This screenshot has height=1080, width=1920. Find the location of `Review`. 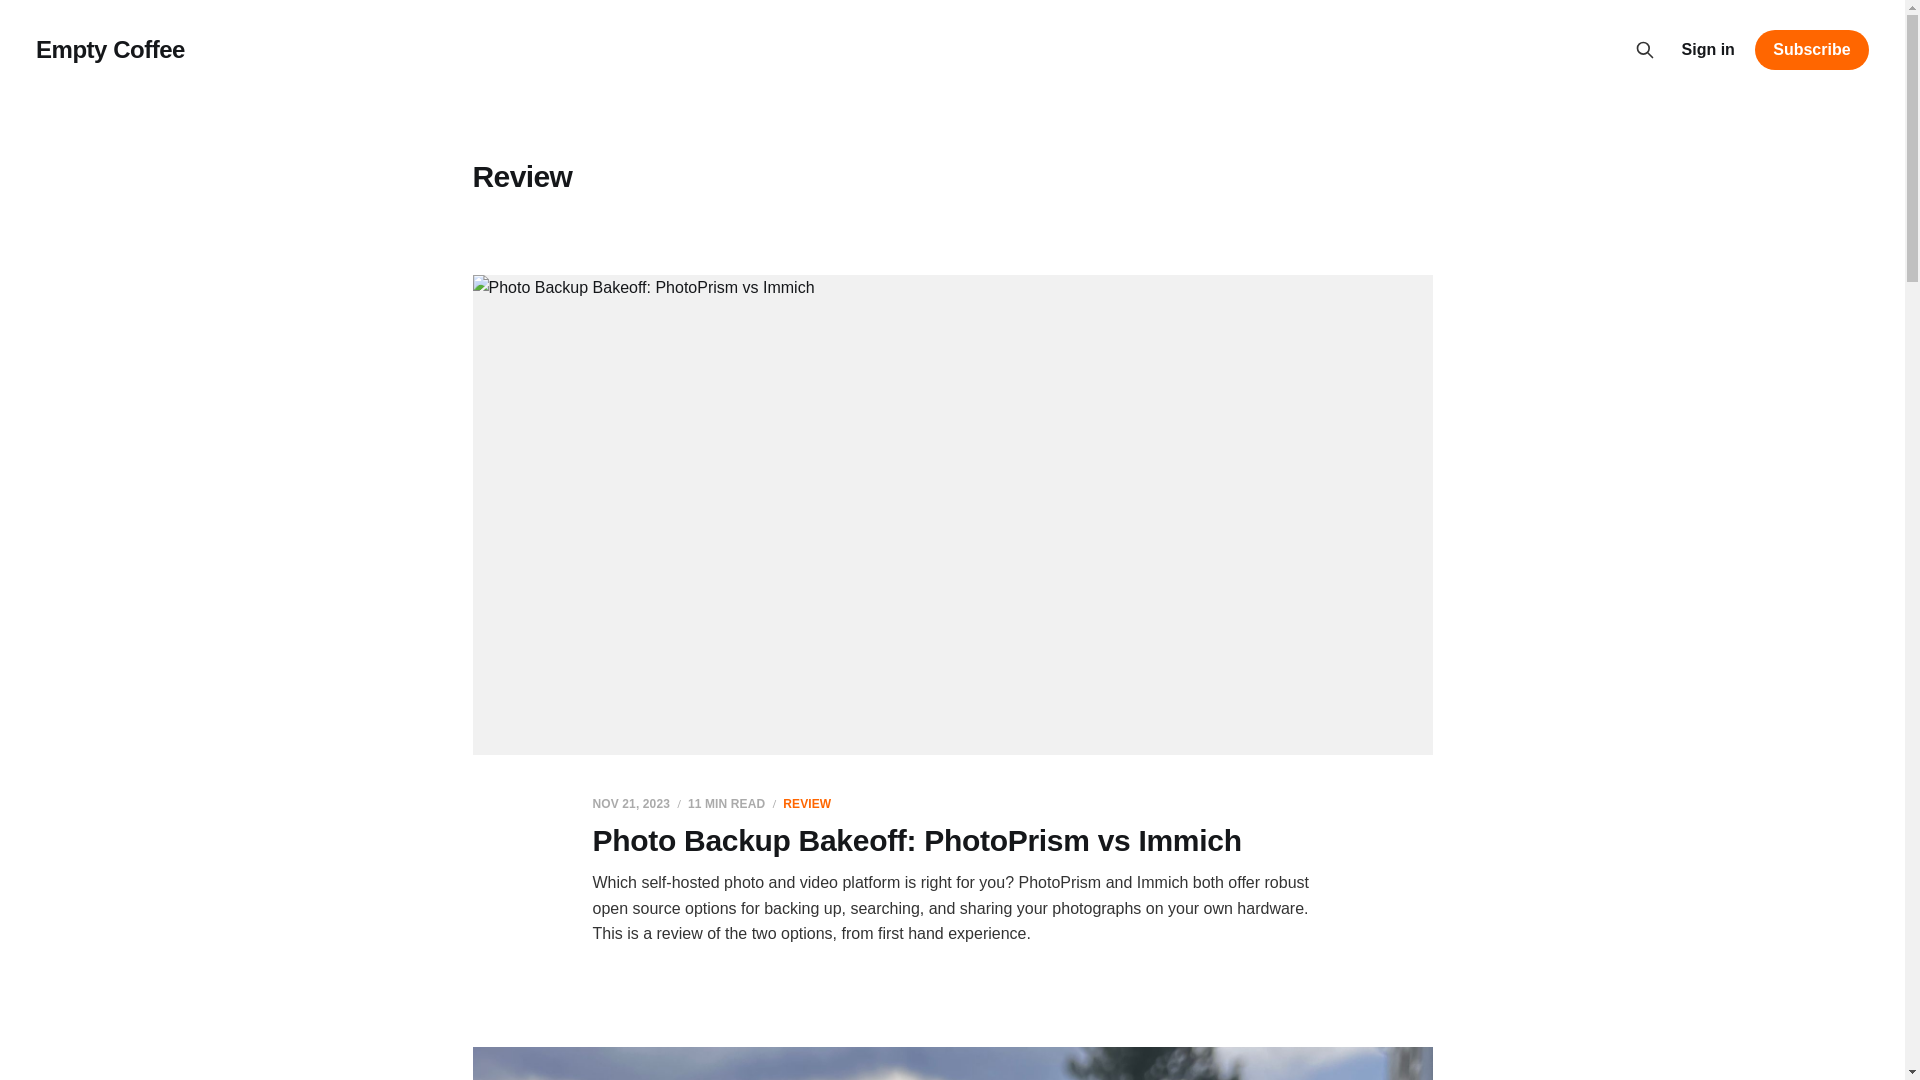

Review is located at coordinates (807, 802).